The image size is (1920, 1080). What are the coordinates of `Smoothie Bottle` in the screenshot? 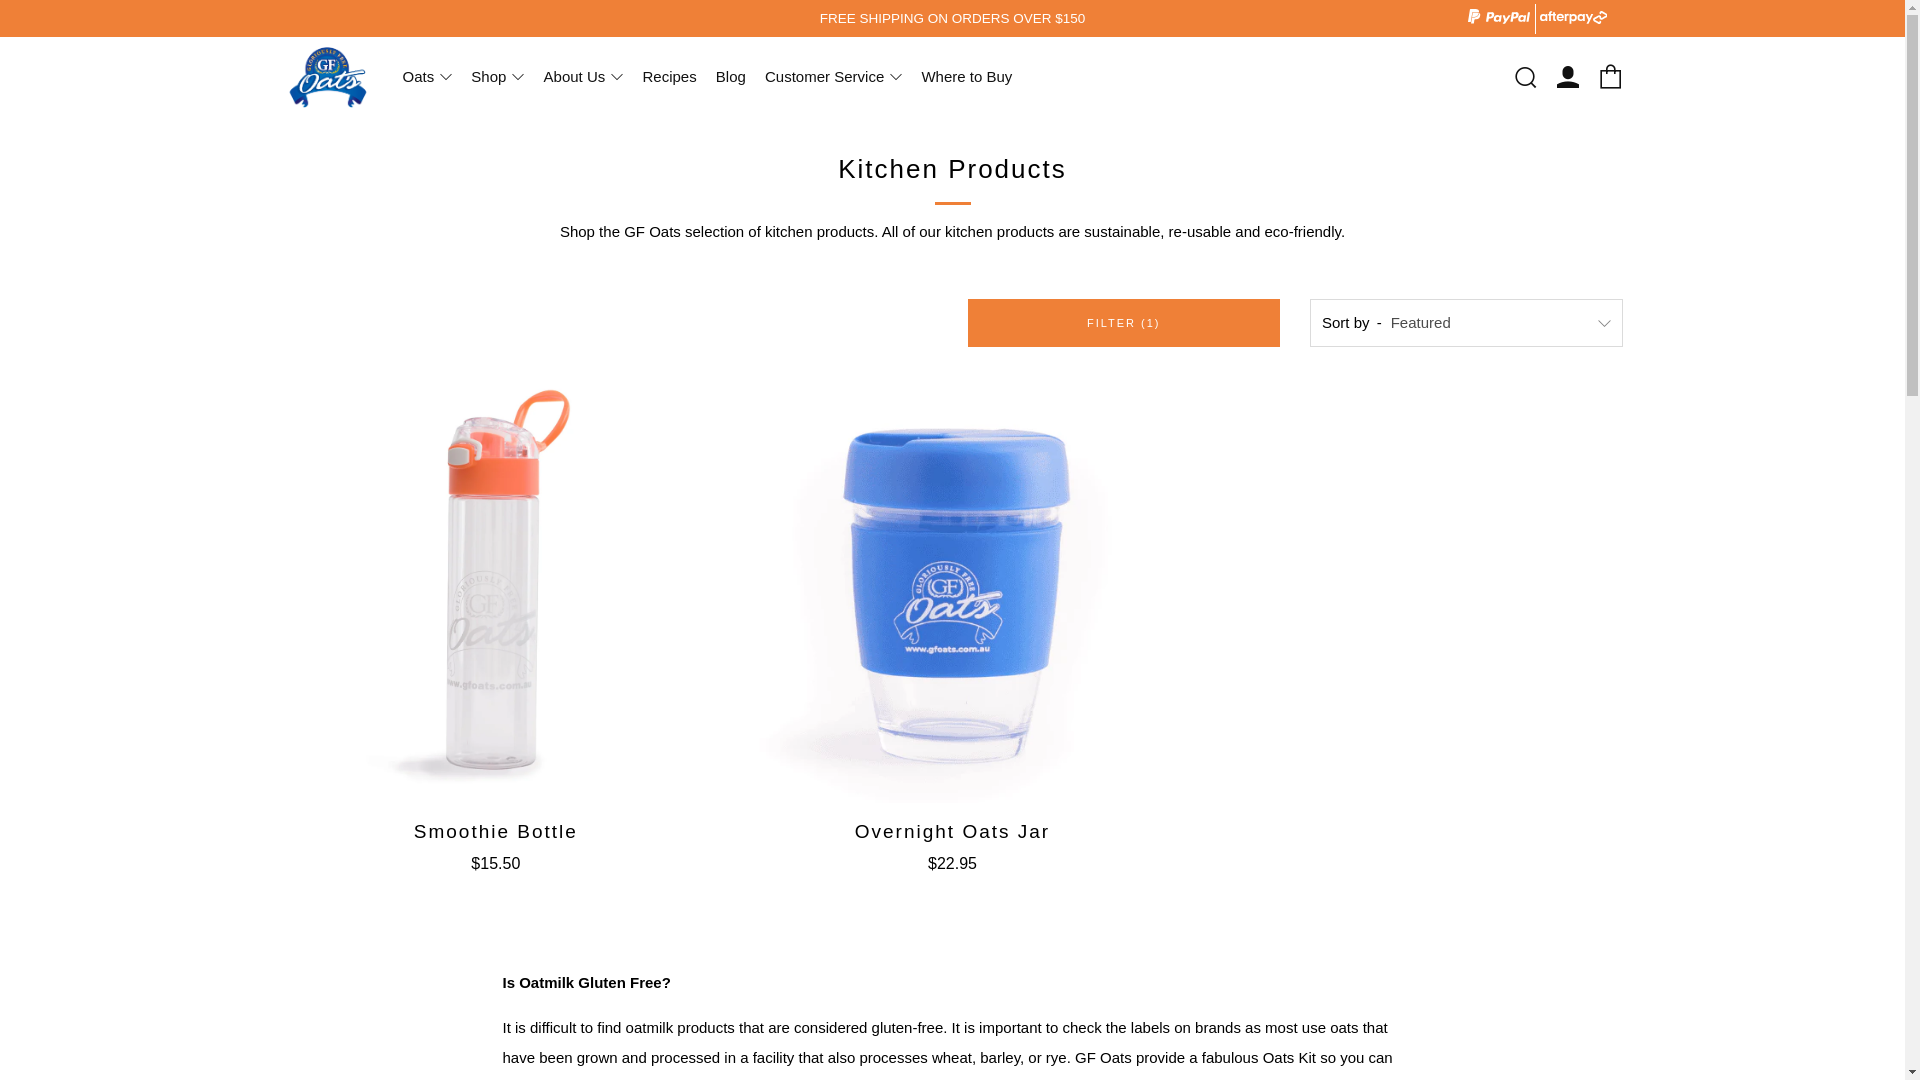 It's located at (495, 842).